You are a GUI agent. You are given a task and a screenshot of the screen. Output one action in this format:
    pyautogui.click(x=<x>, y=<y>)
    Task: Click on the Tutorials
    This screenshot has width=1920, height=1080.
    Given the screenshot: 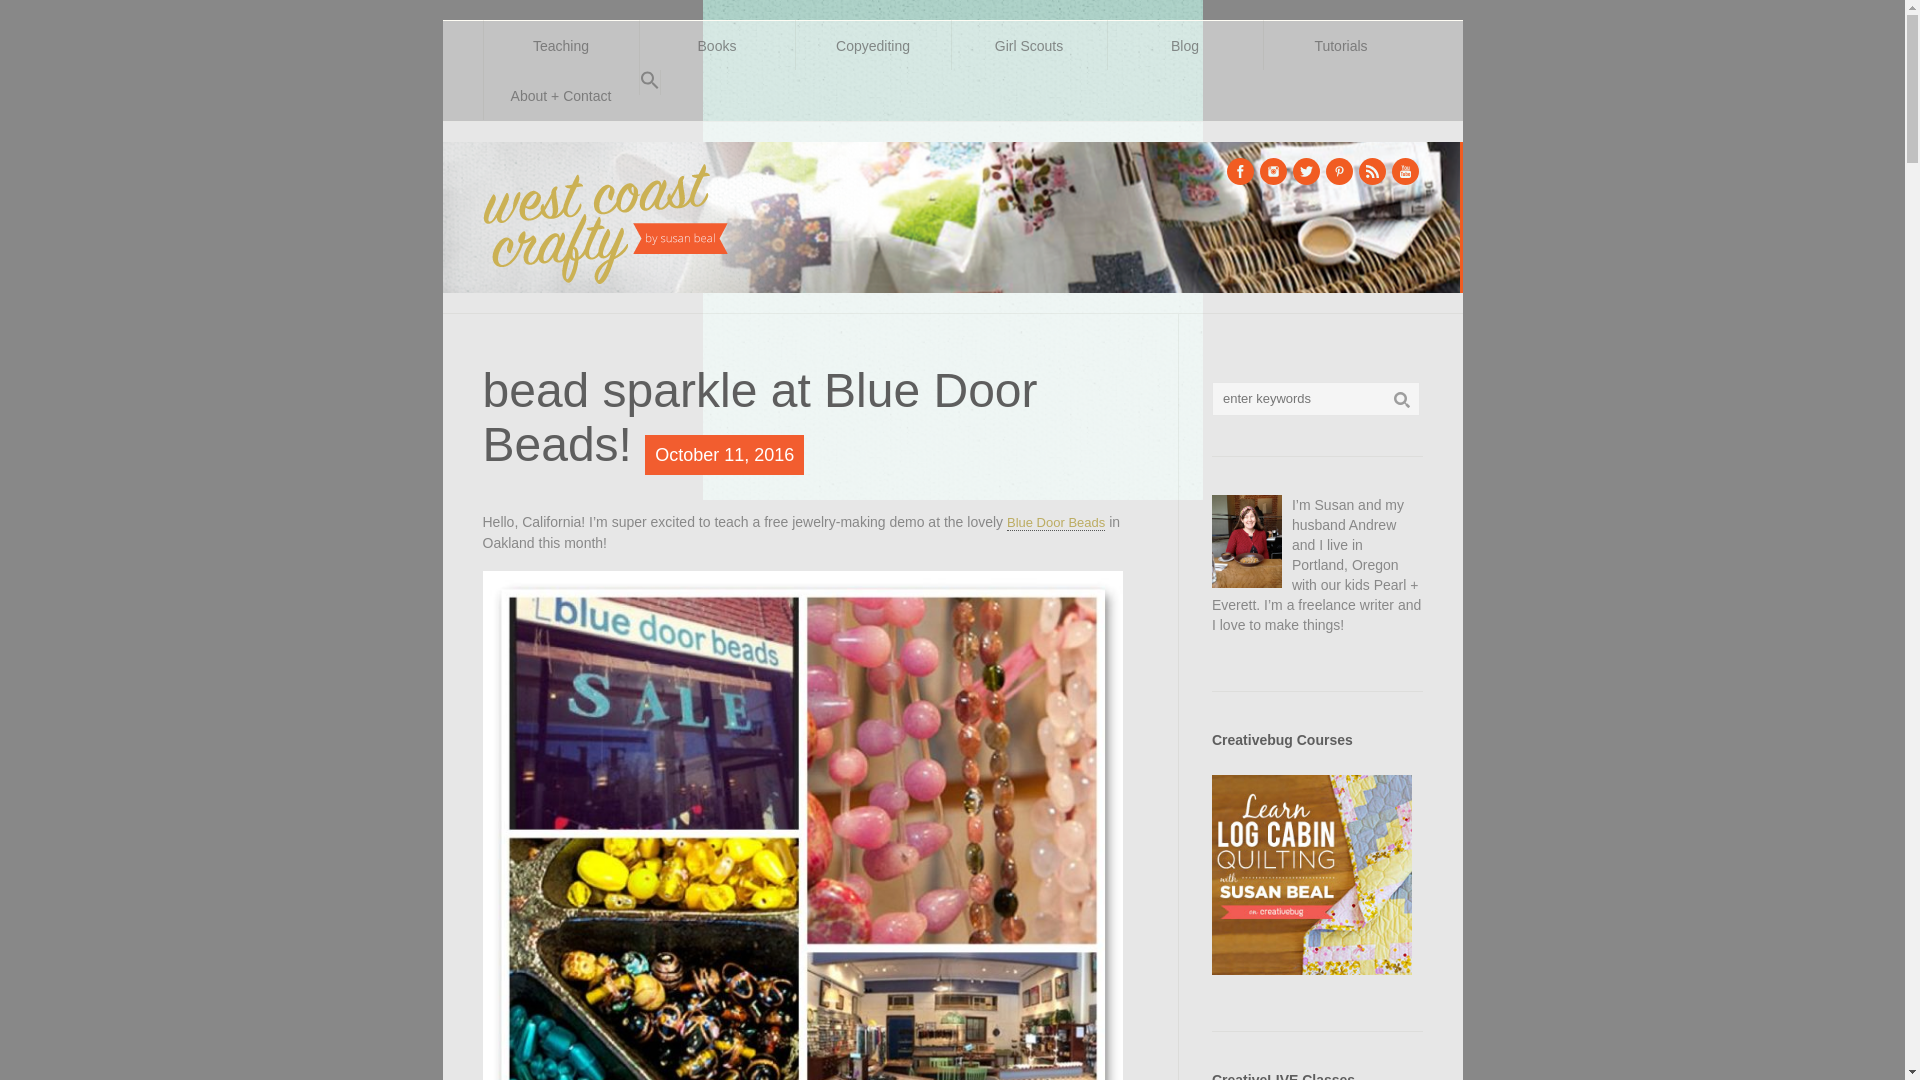 What is the action you would take?
    pyautogui.click(x=1340, y=45)
    